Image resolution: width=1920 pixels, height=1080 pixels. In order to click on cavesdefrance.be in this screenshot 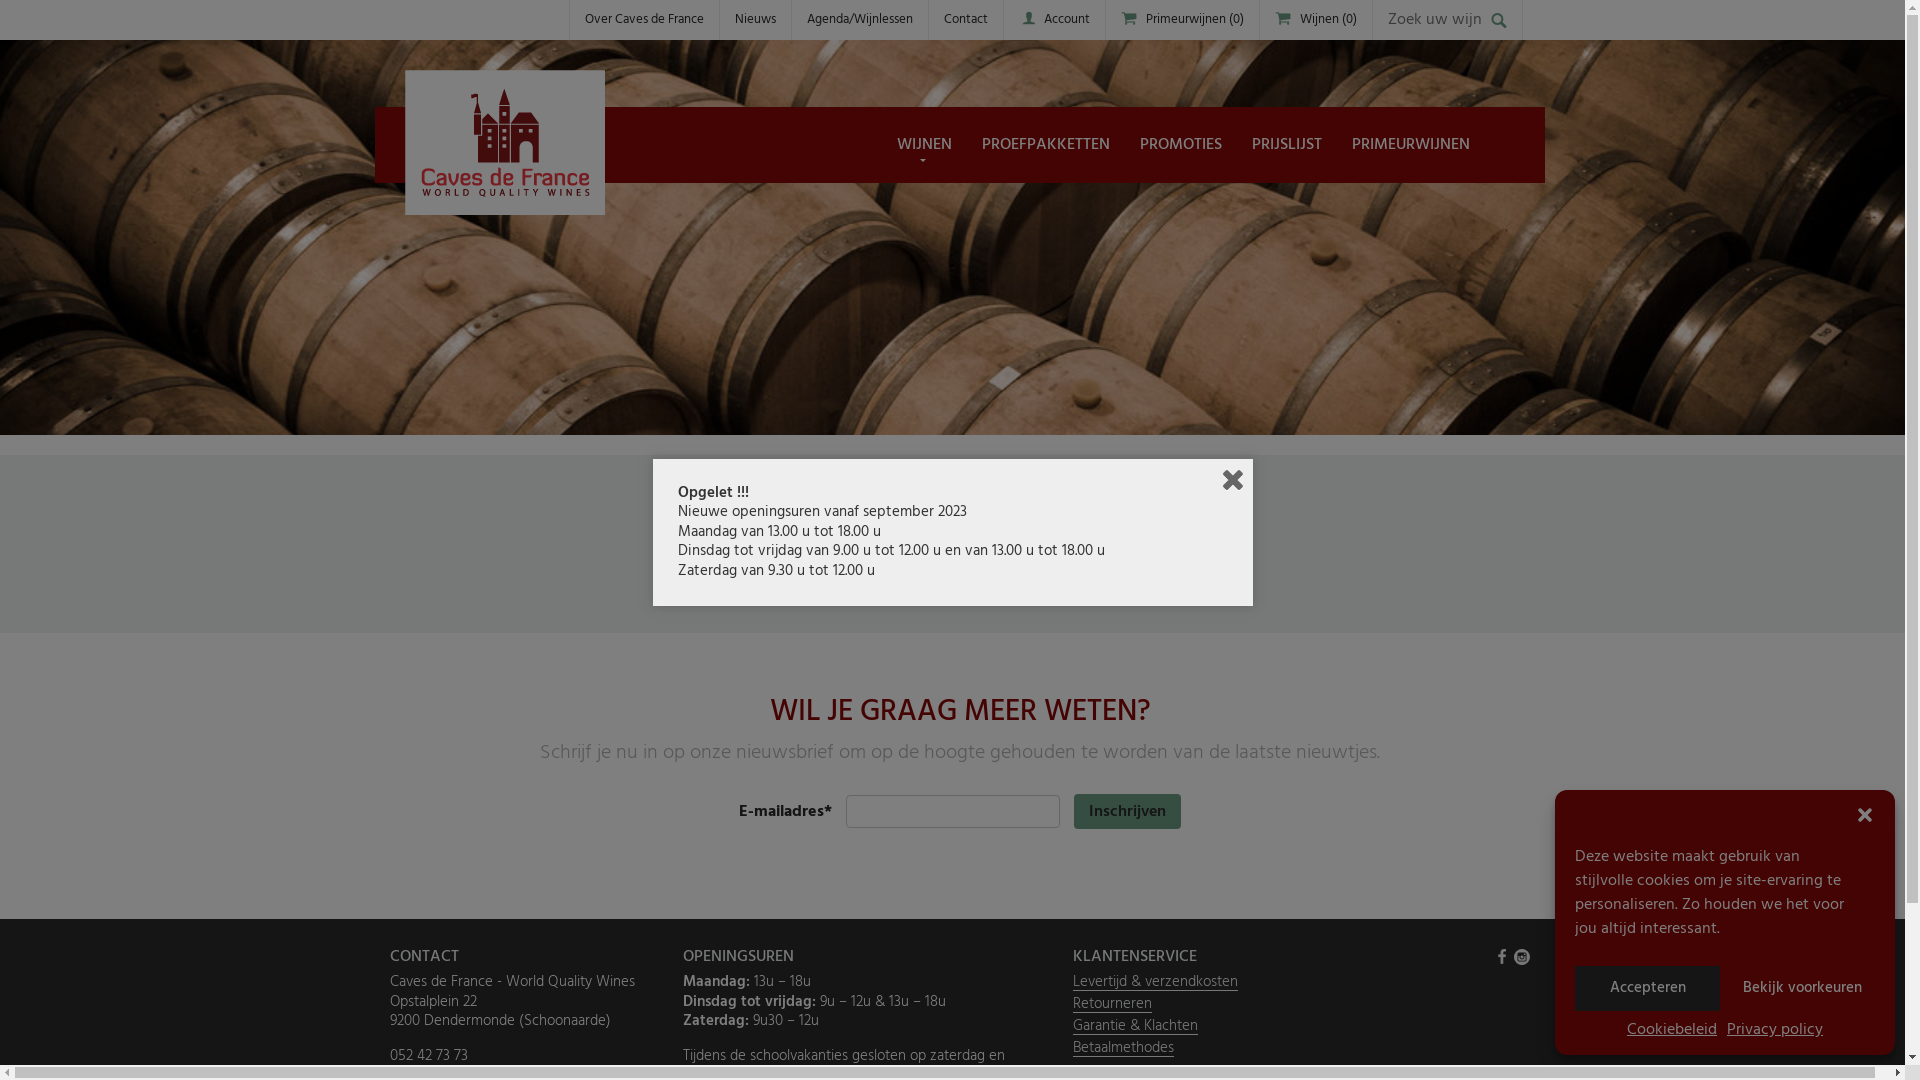, I will do `click(1162, 547)`.